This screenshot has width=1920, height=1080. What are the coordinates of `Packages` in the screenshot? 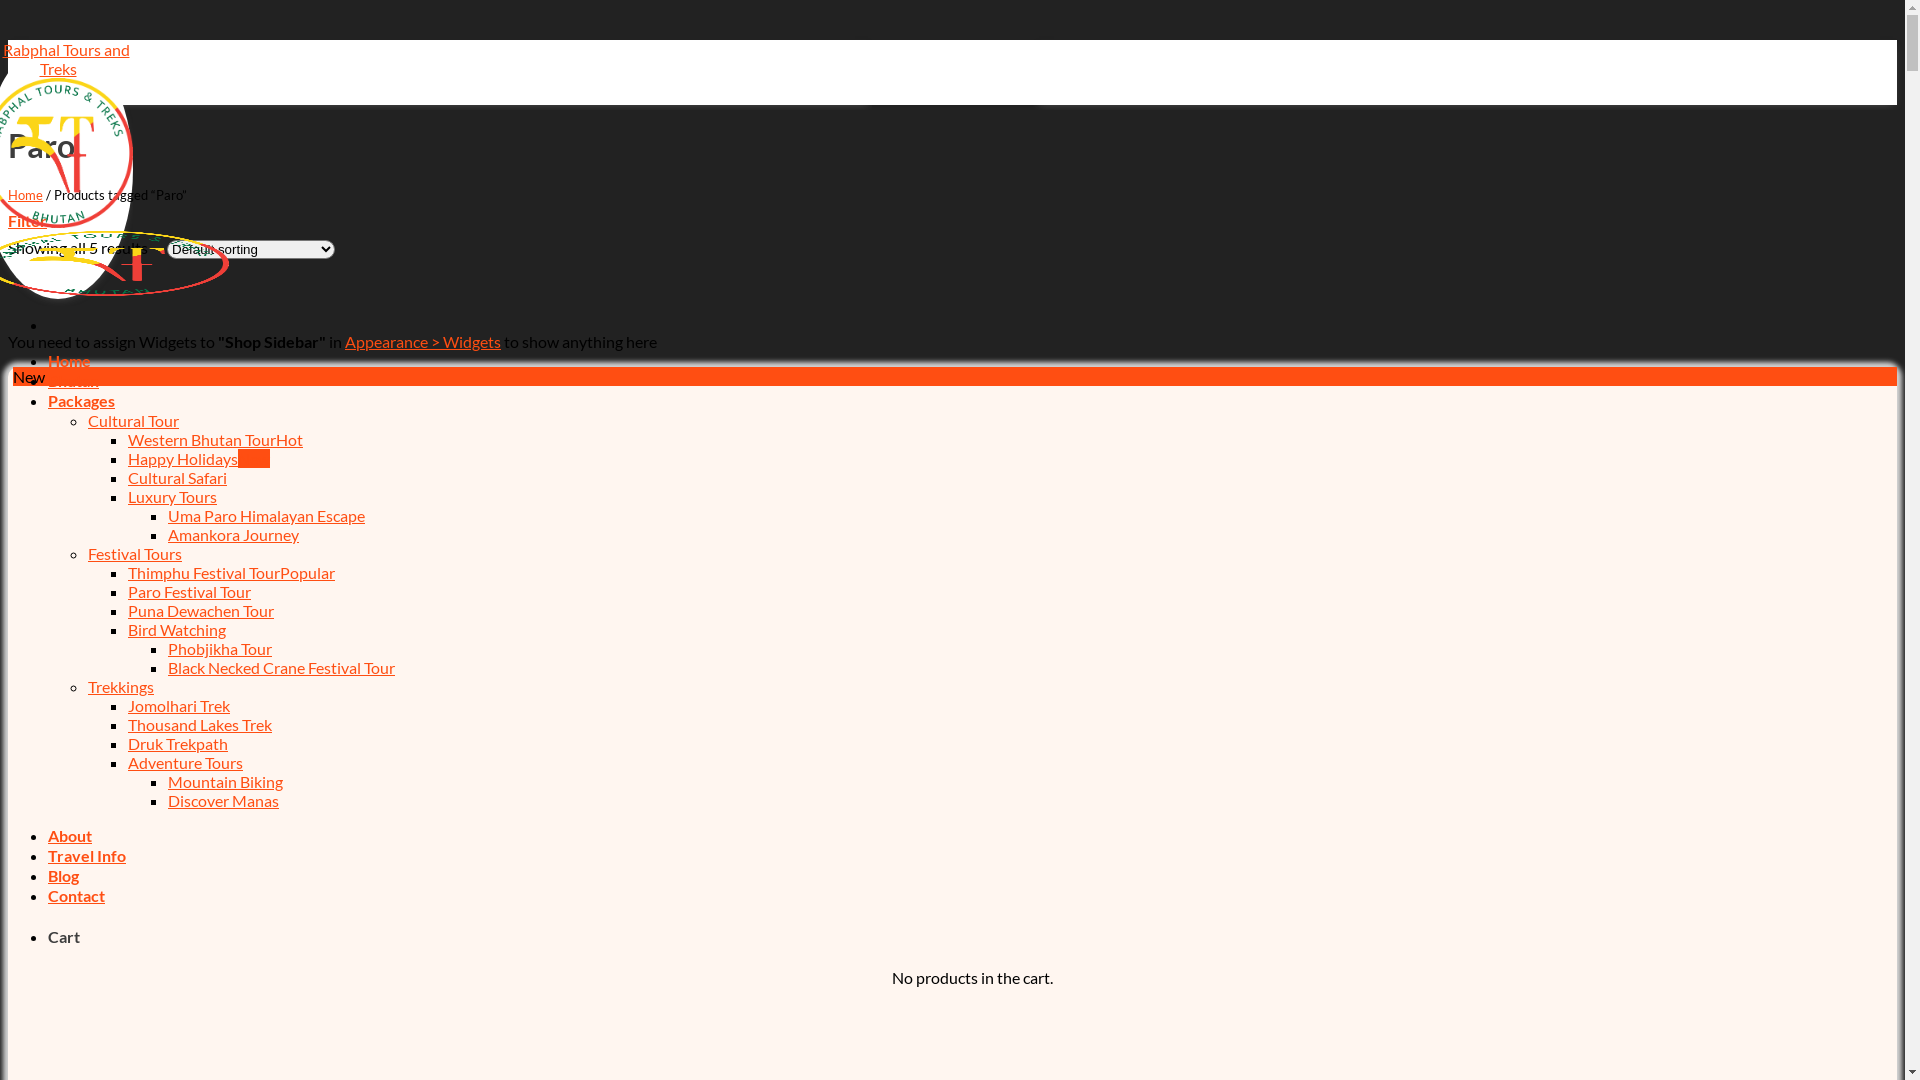 It's located at (82, 400).